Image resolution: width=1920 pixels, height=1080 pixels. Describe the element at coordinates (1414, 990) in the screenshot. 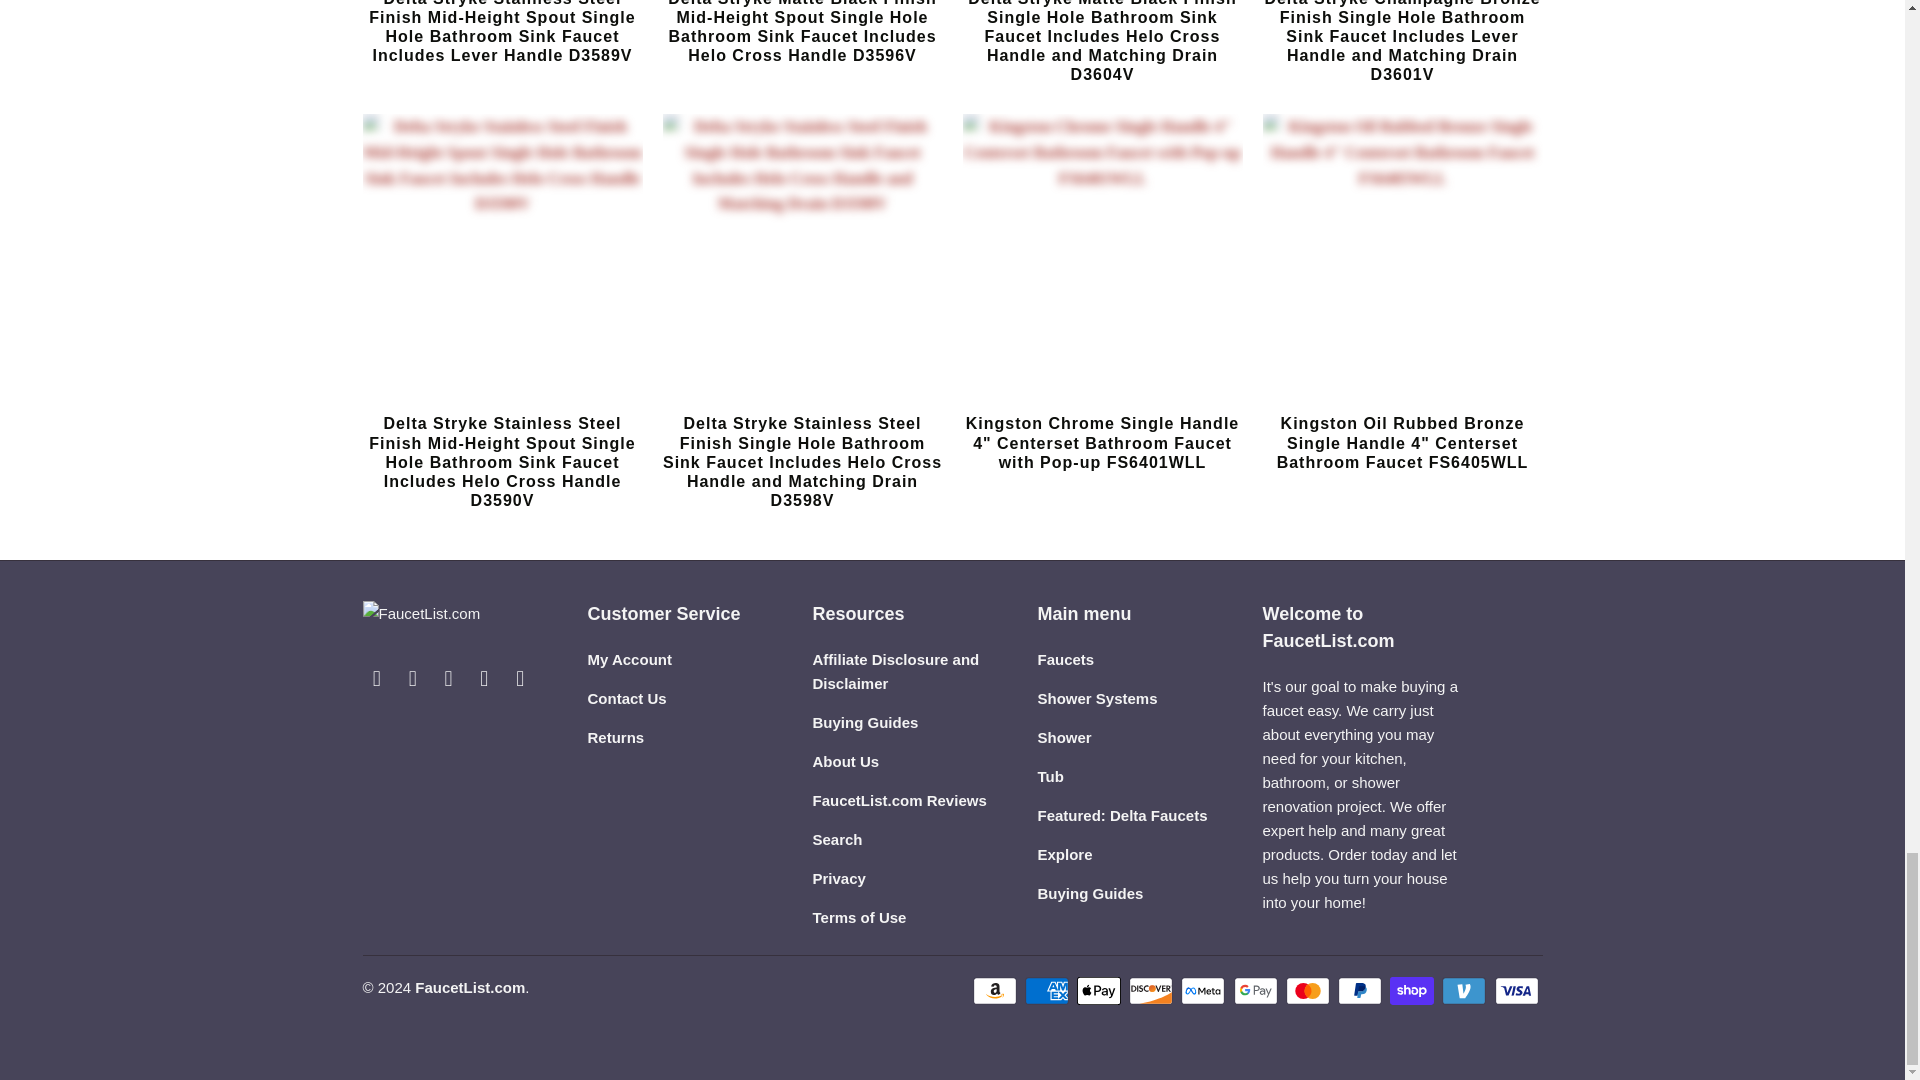

I see `Shop Pay` at that location.